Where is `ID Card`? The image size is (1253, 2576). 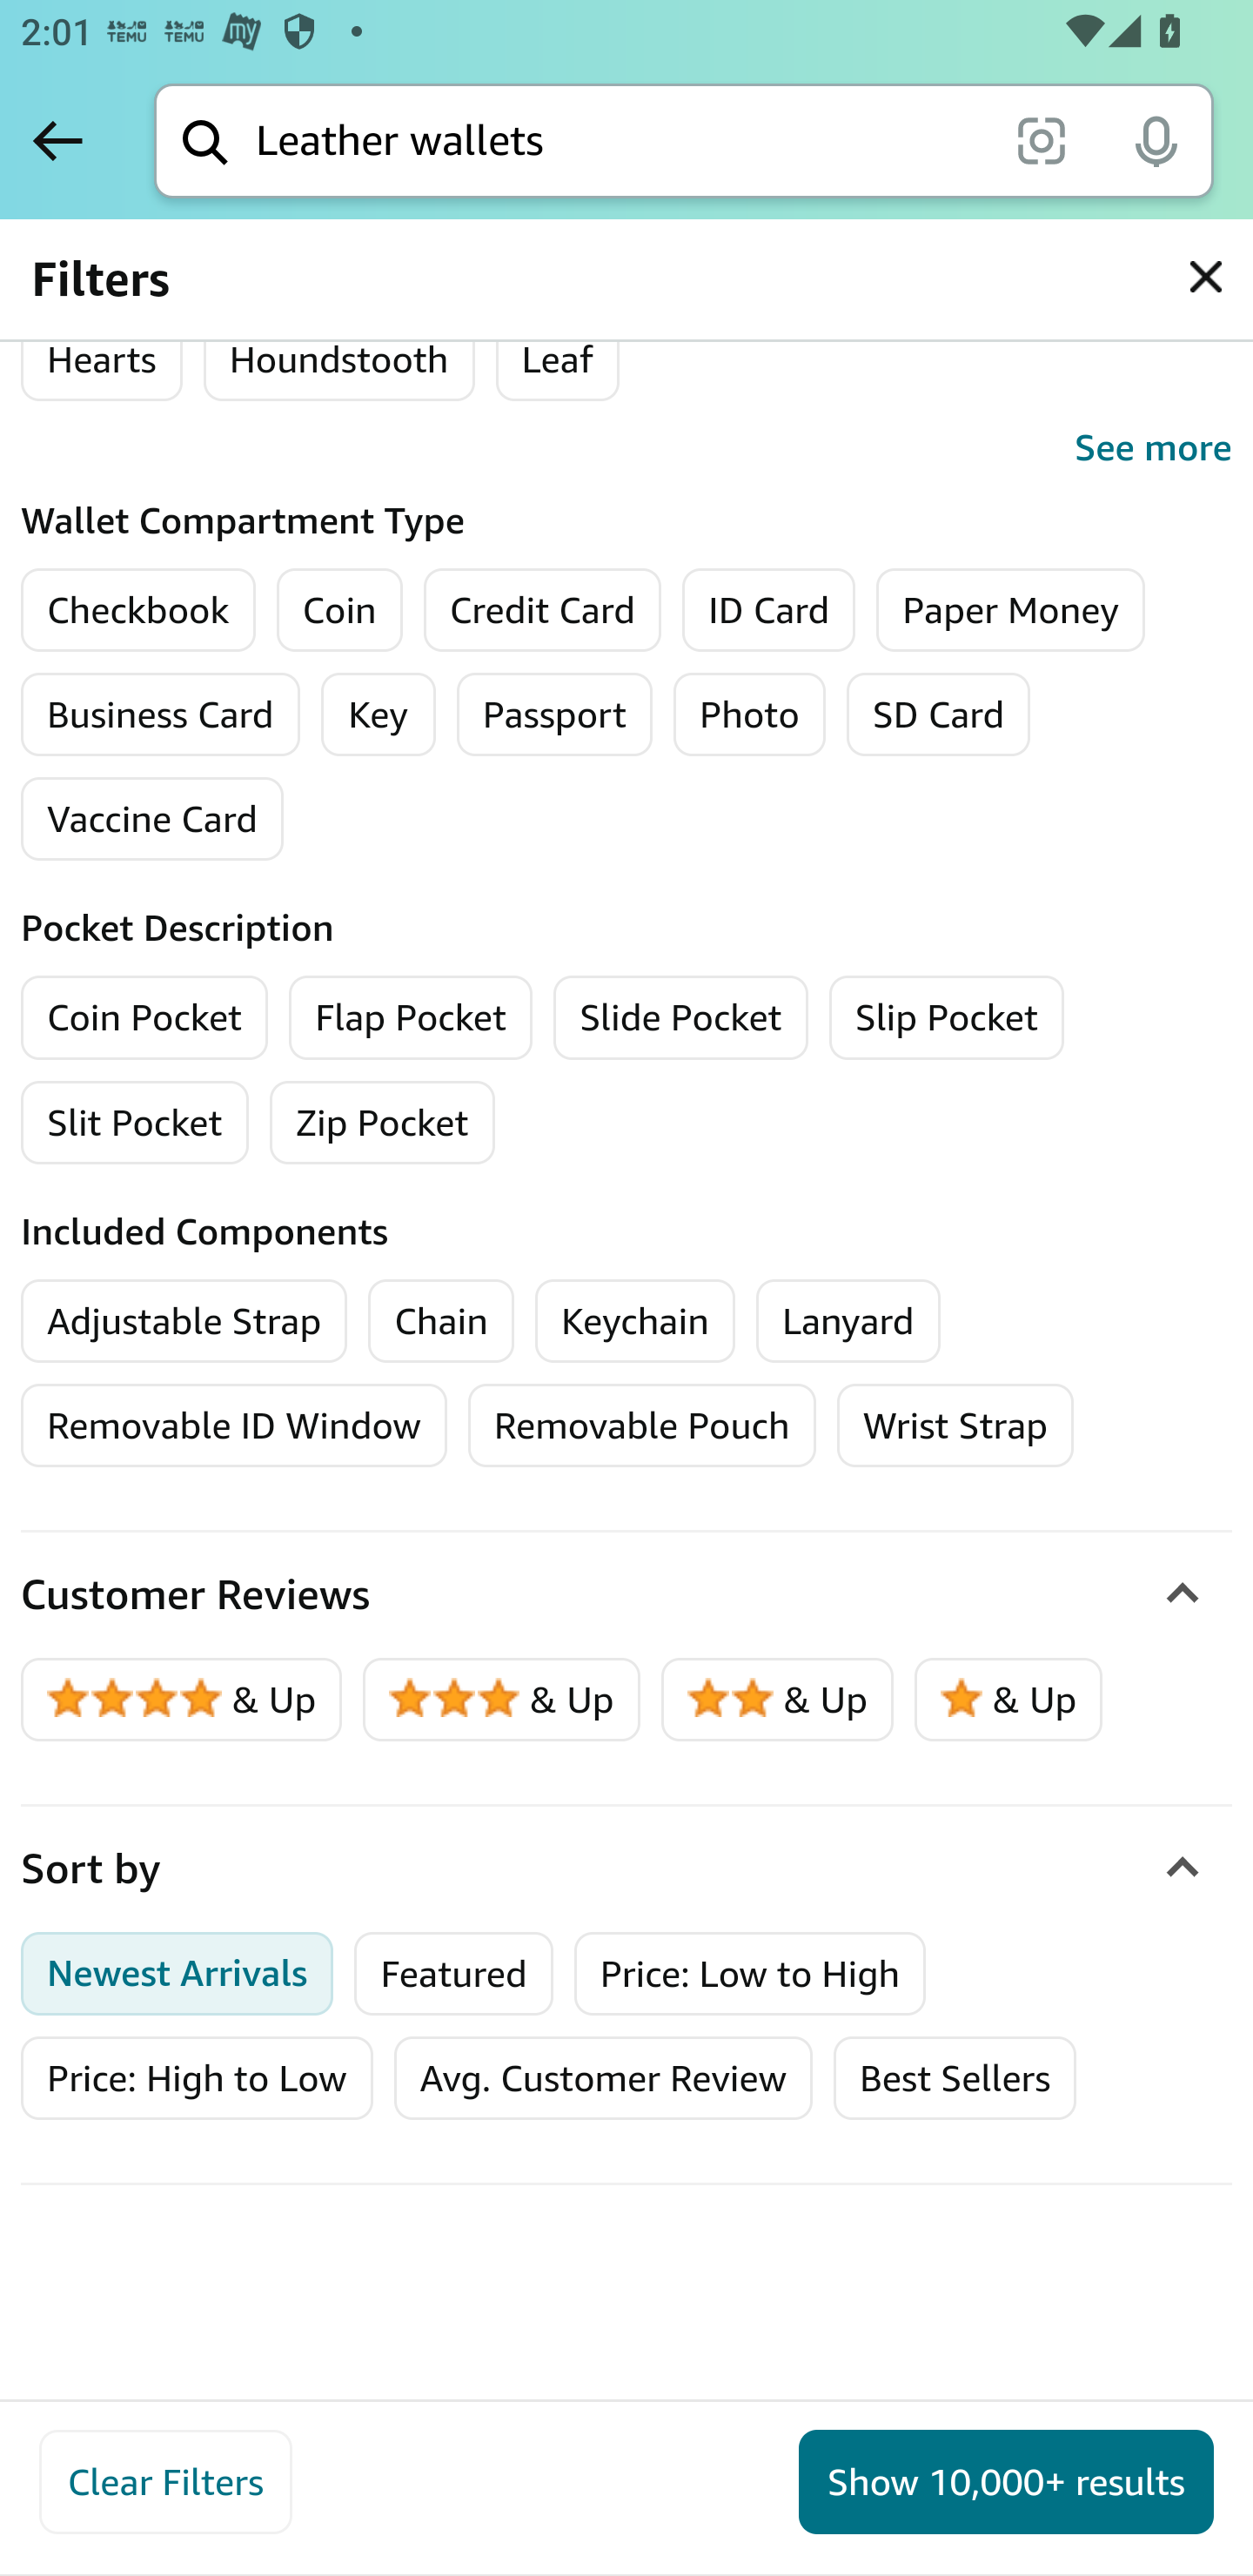
ID Card is located at coordinates (768, 609).